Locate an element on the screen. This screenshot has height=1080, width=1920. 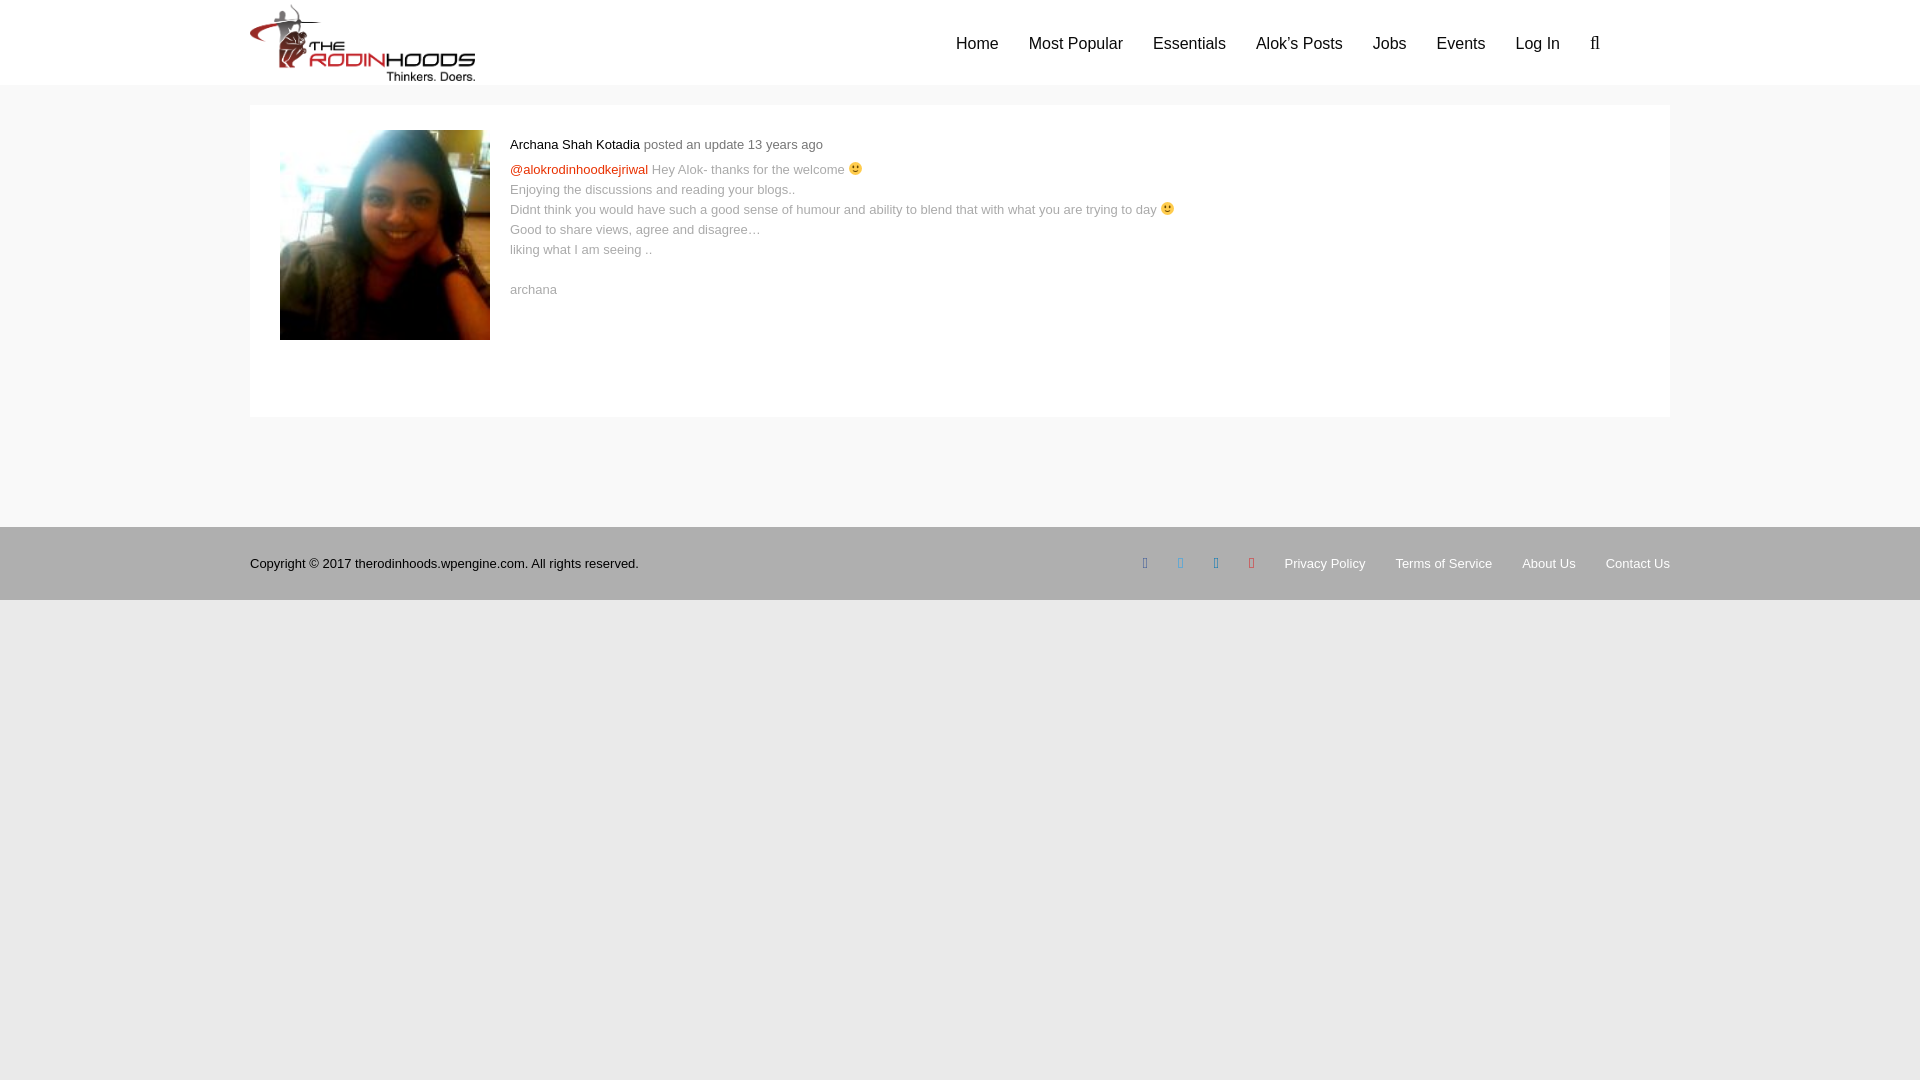
About Us is located at coordinates (1548, 563).